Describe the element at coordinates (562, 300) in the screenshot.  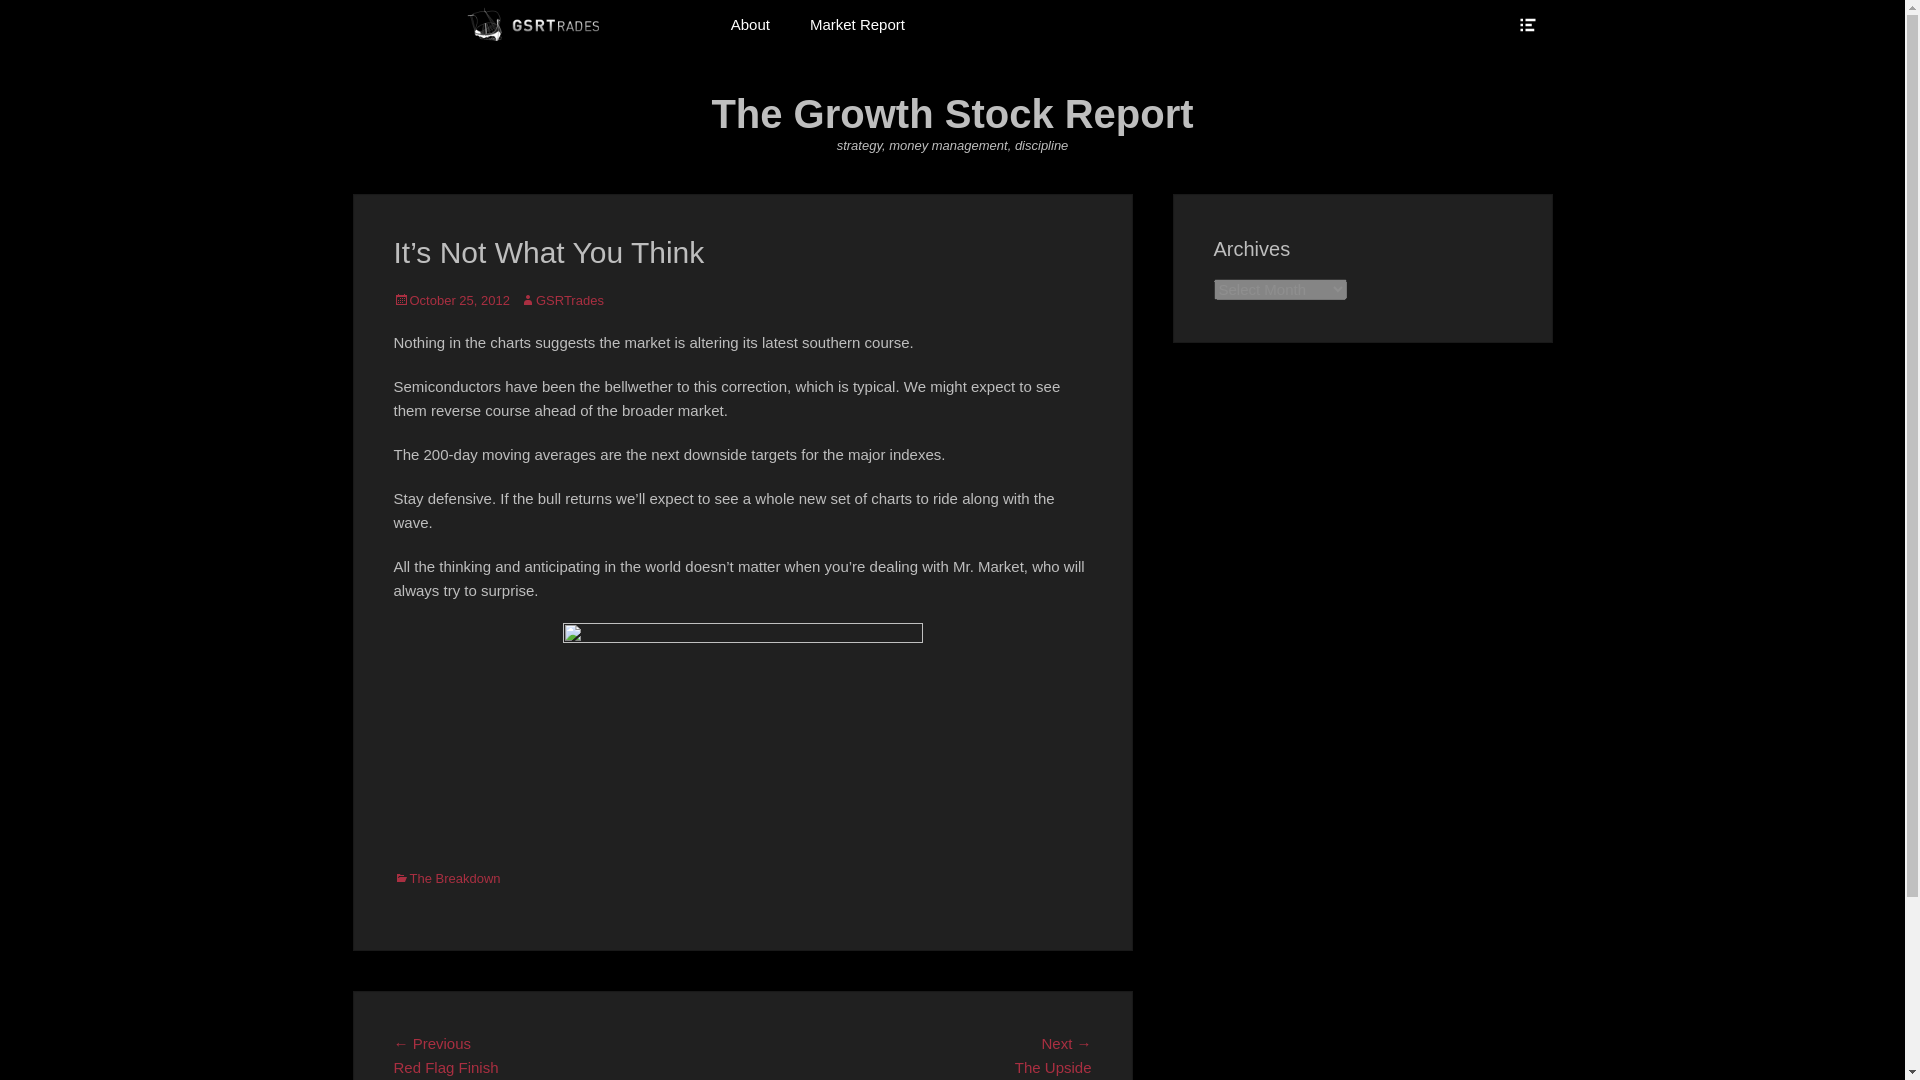
I see `GSRTrades` at that location.